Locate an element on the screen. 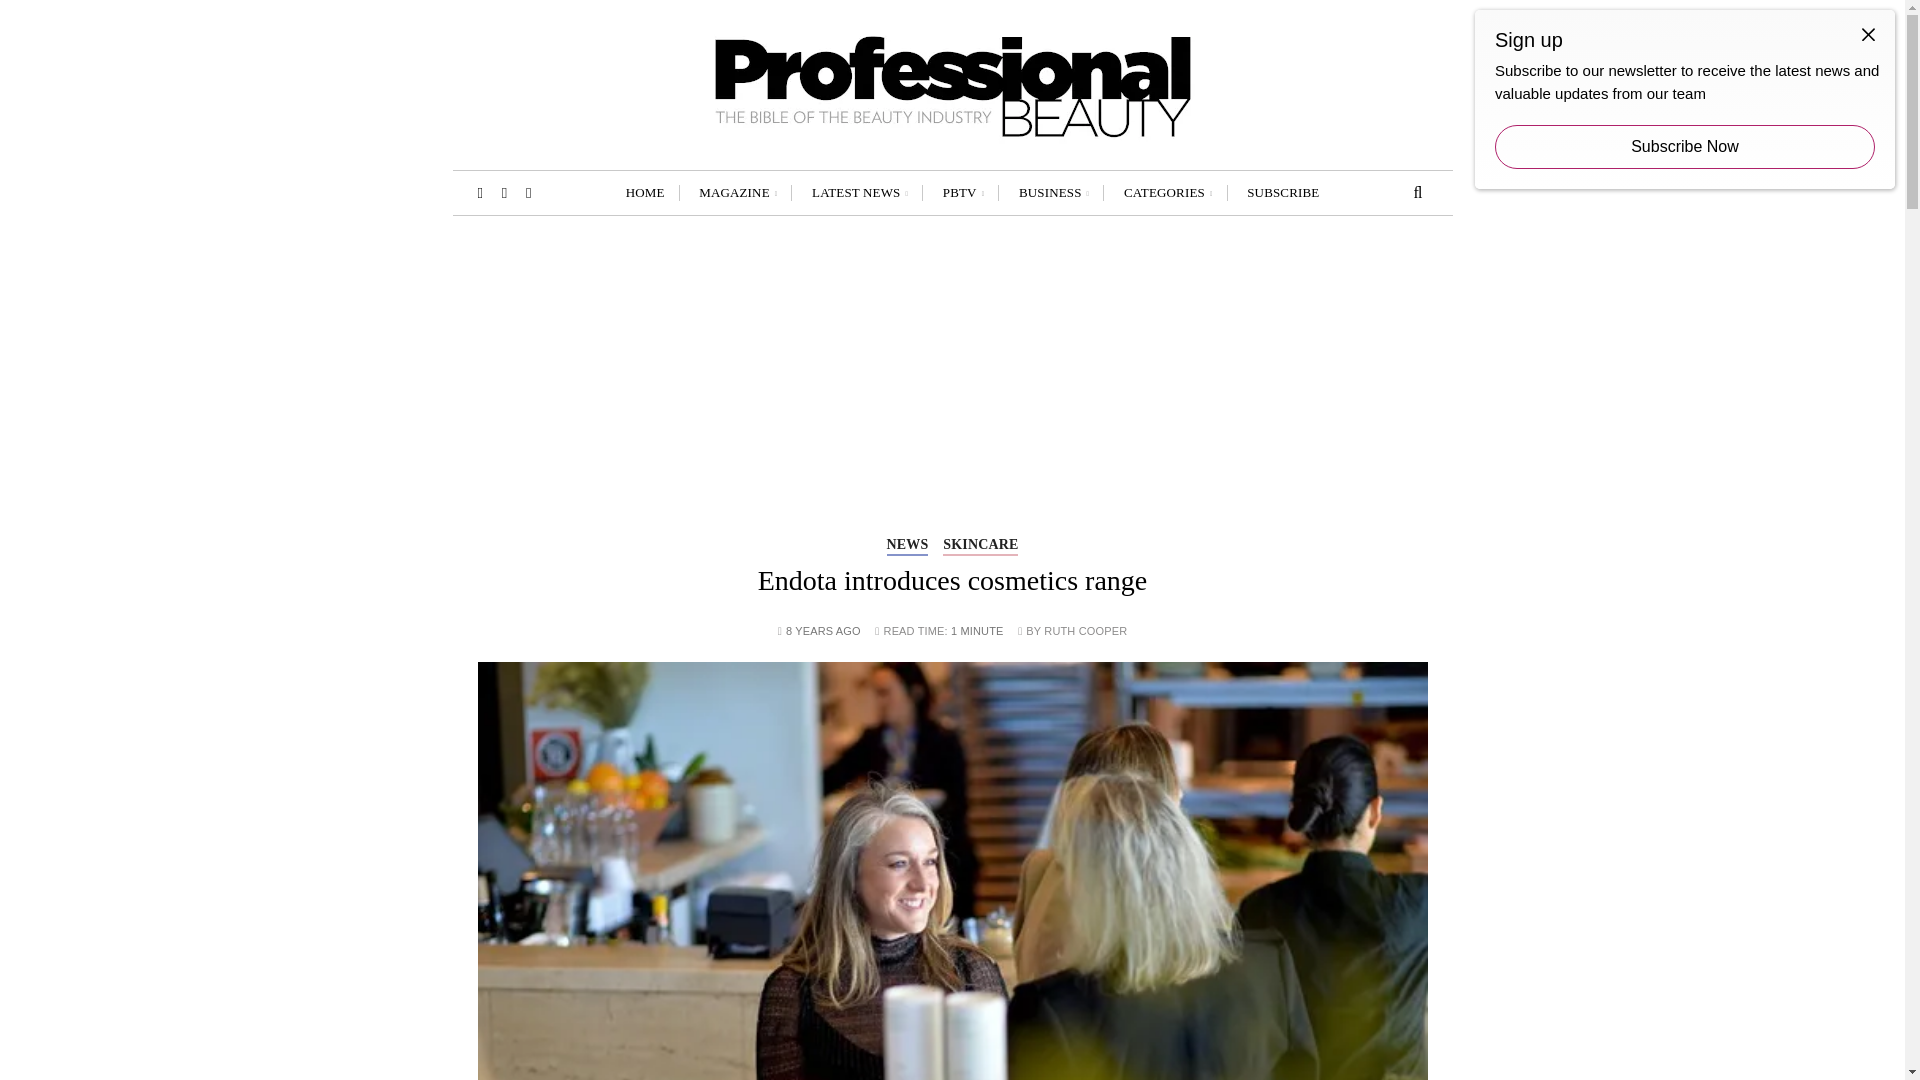 This screenshot has width=1920, height=1080. Popup CTA is located at coordinates (1684, 99).